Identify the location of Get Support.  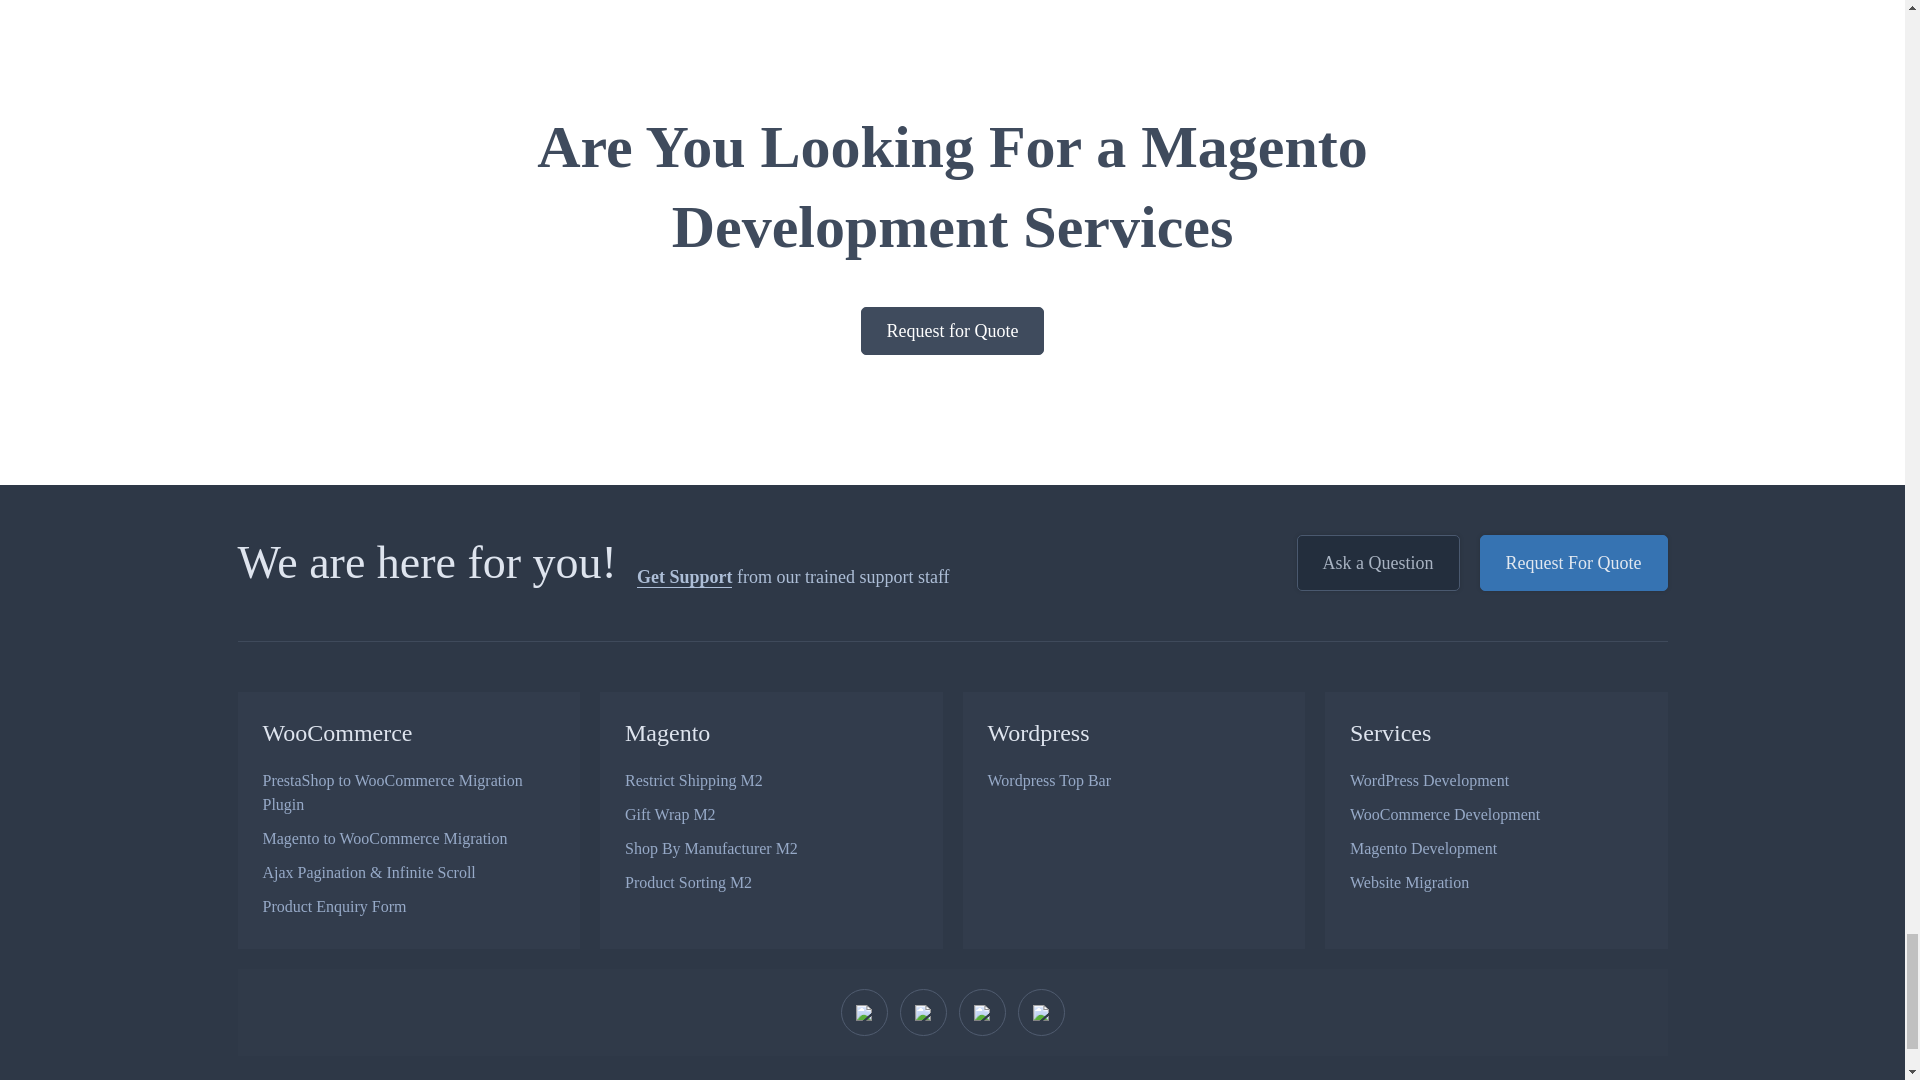
(685, 577).